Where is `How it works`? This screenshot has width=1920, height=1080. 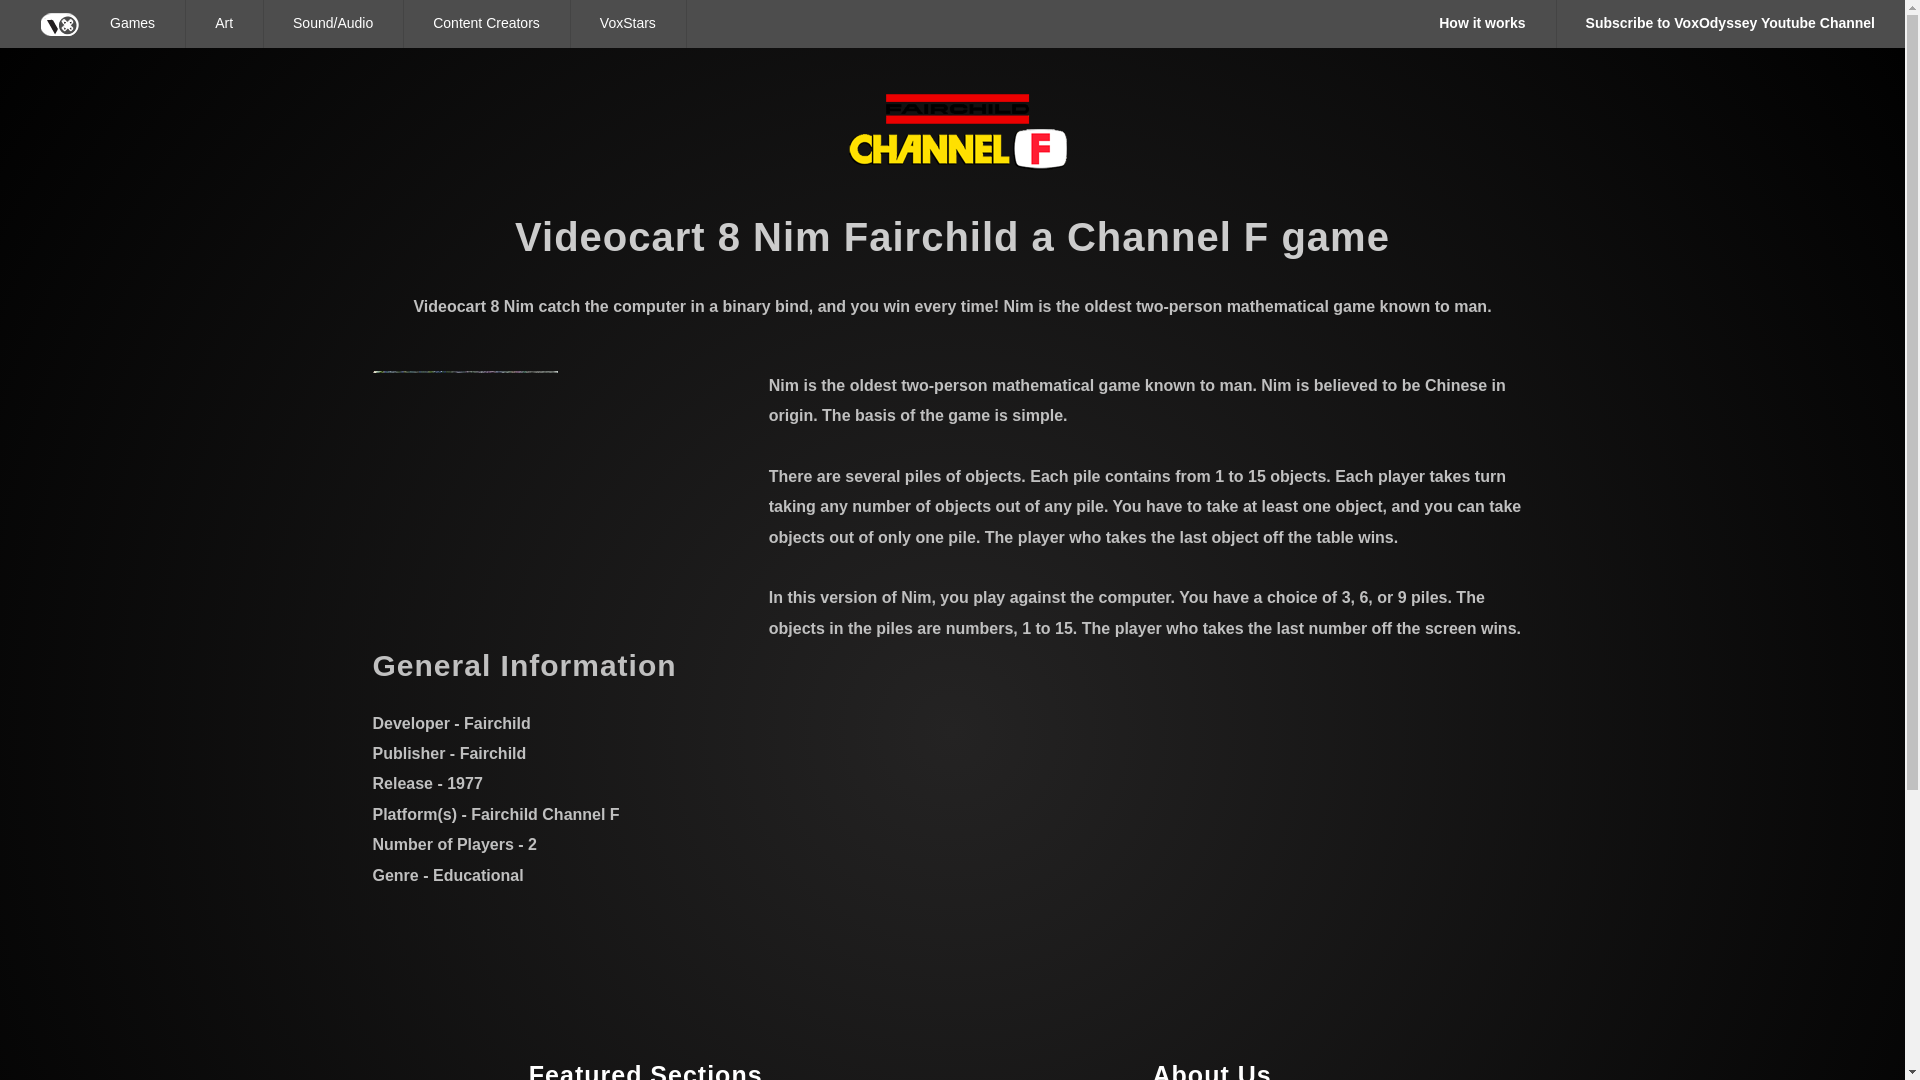
How it works is located at coordinates (1482, 24).